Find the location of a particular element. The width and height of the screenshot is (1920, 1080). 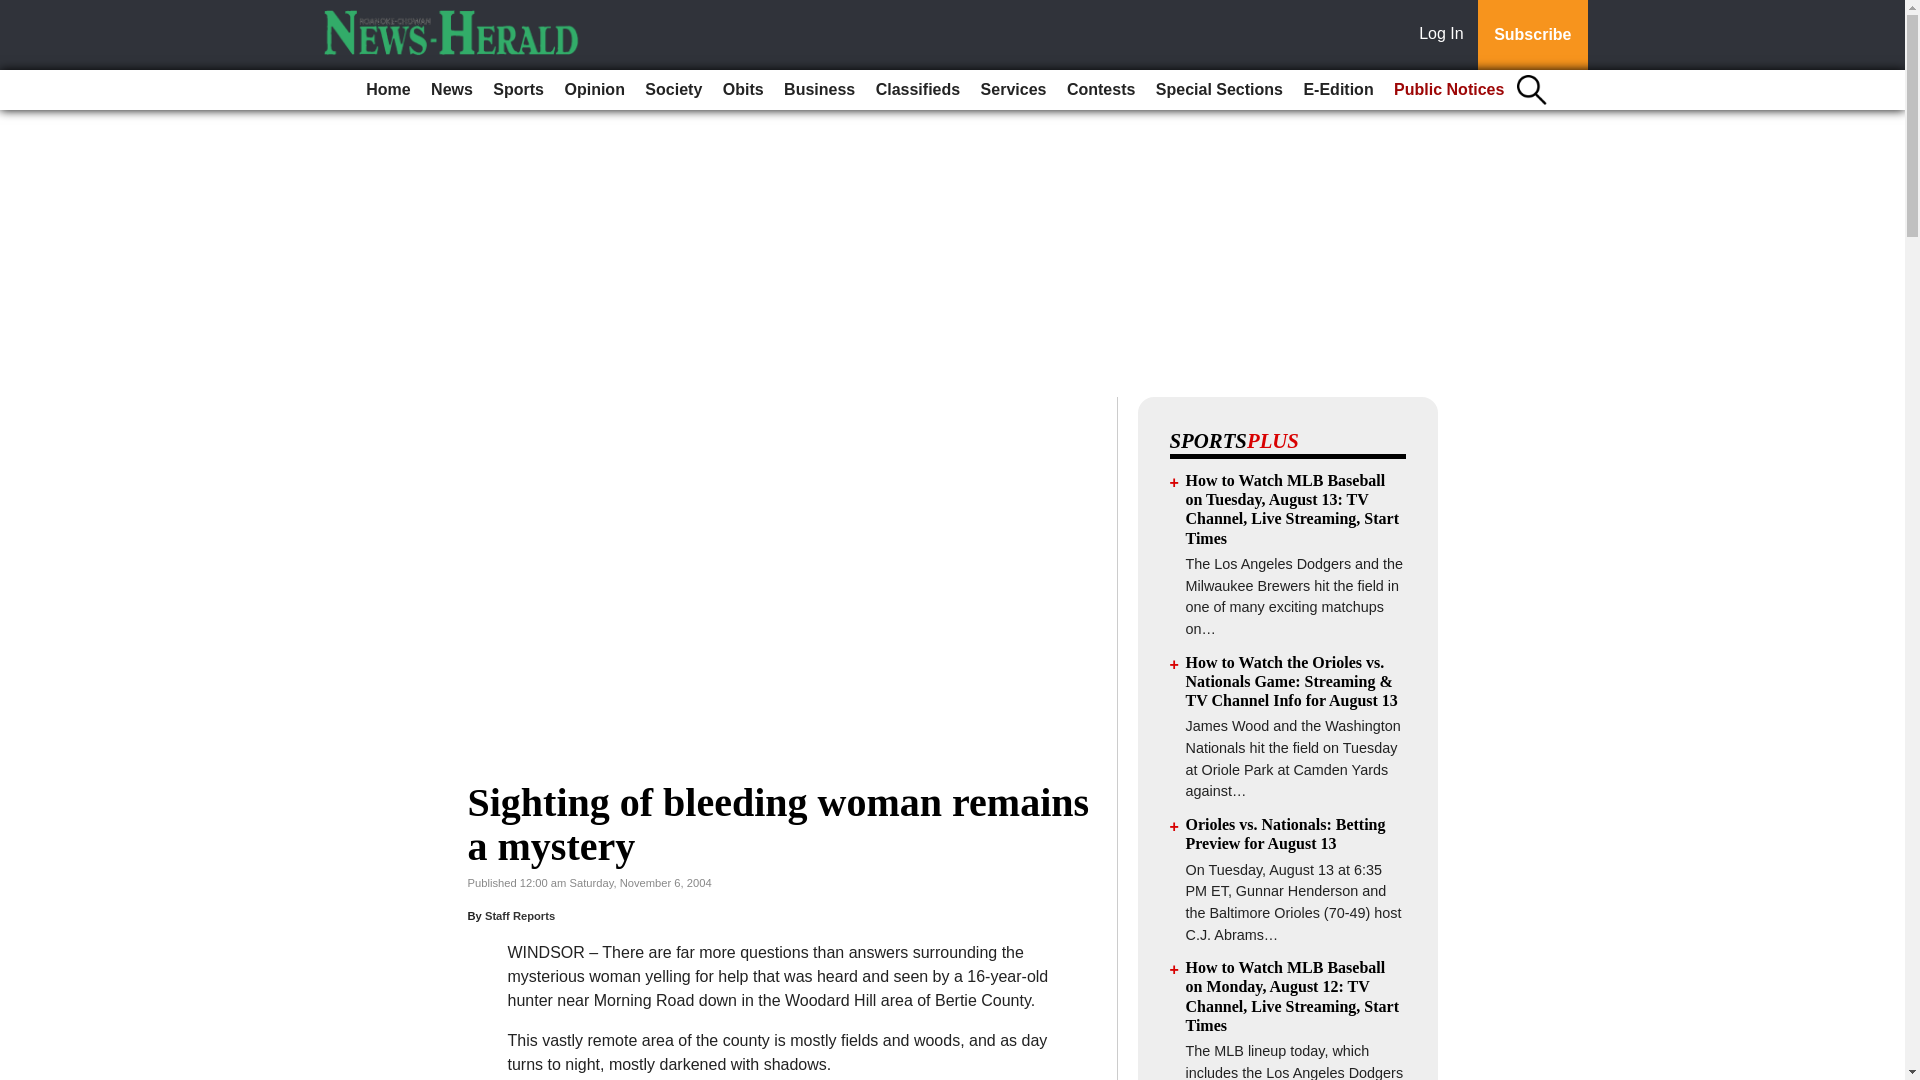

Log In is located at coordinates (1445, 35).